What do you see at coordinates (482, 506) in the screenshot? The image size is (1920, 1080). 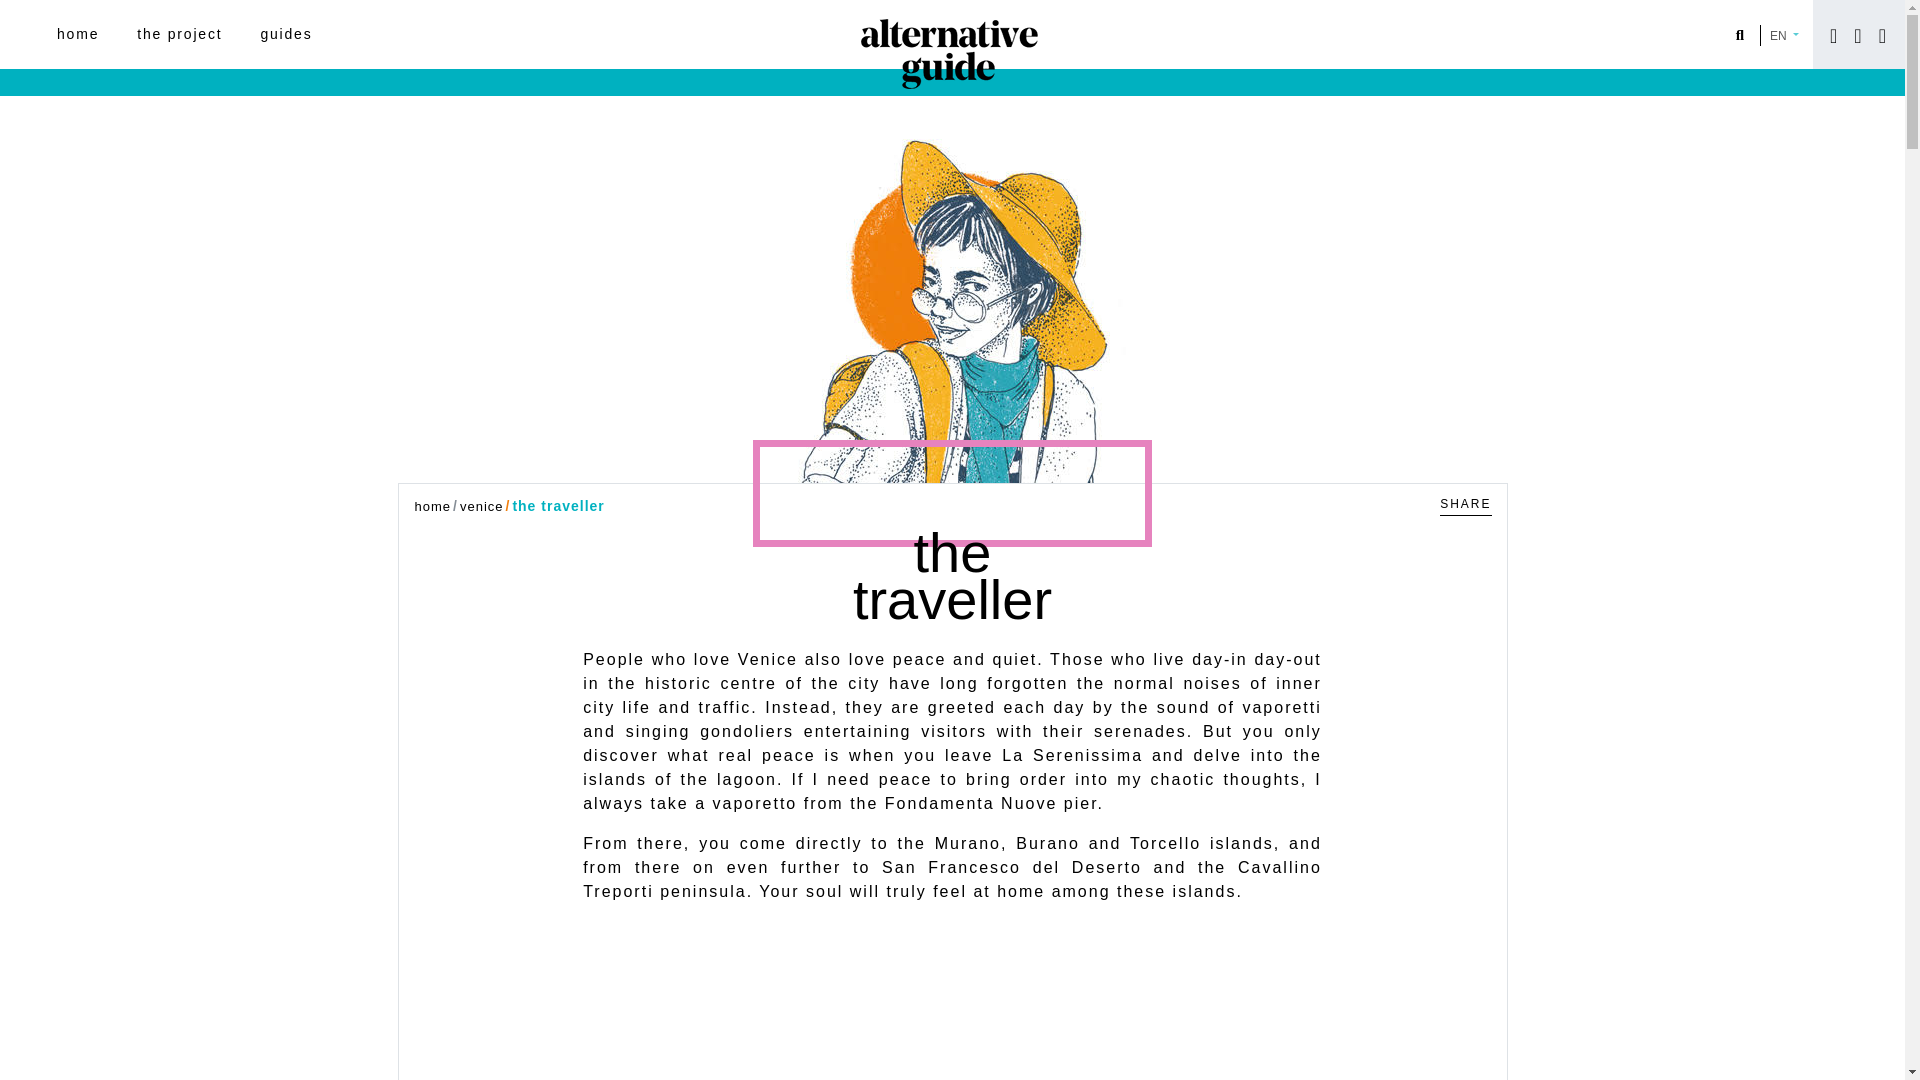 I see `Venice` at bounding box center [482, 506].